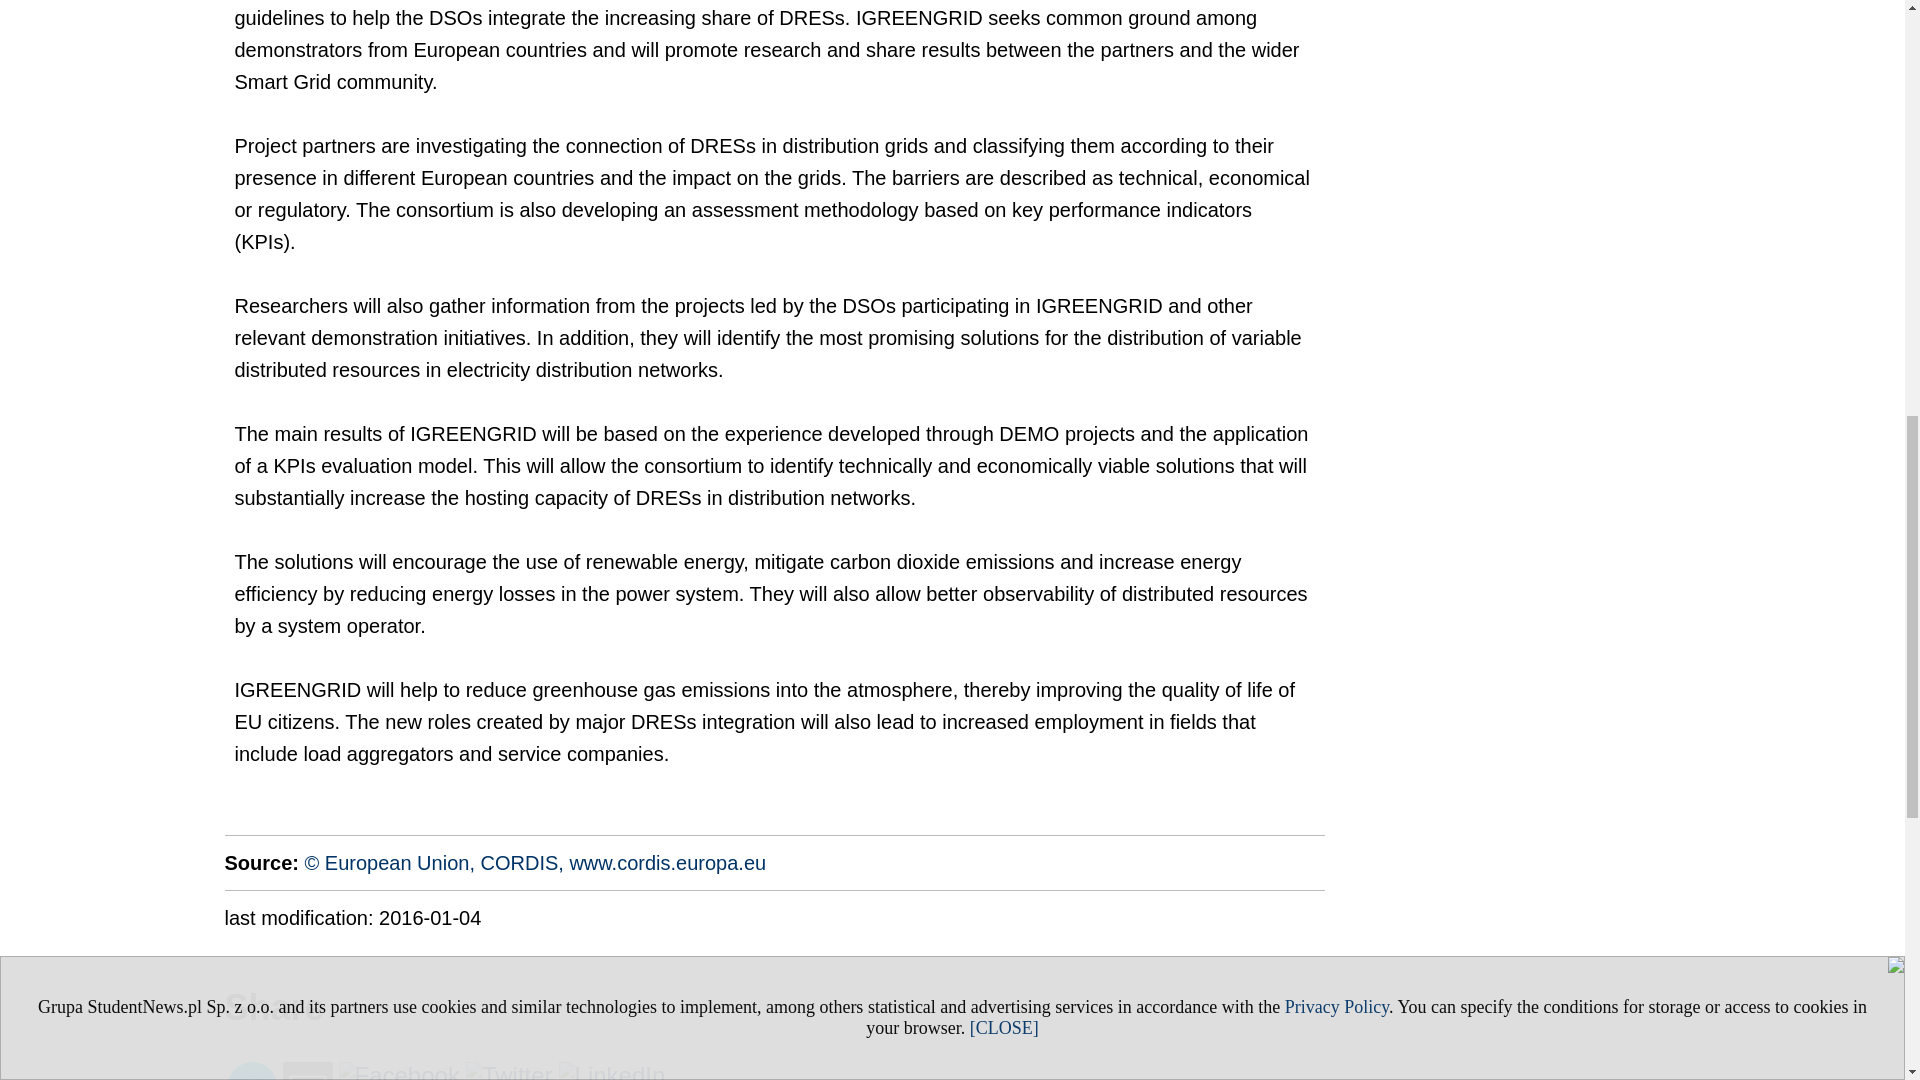 The width and height of the screenshot is (1920, 1080). I want to click on Twitter, so click(509, 1070).